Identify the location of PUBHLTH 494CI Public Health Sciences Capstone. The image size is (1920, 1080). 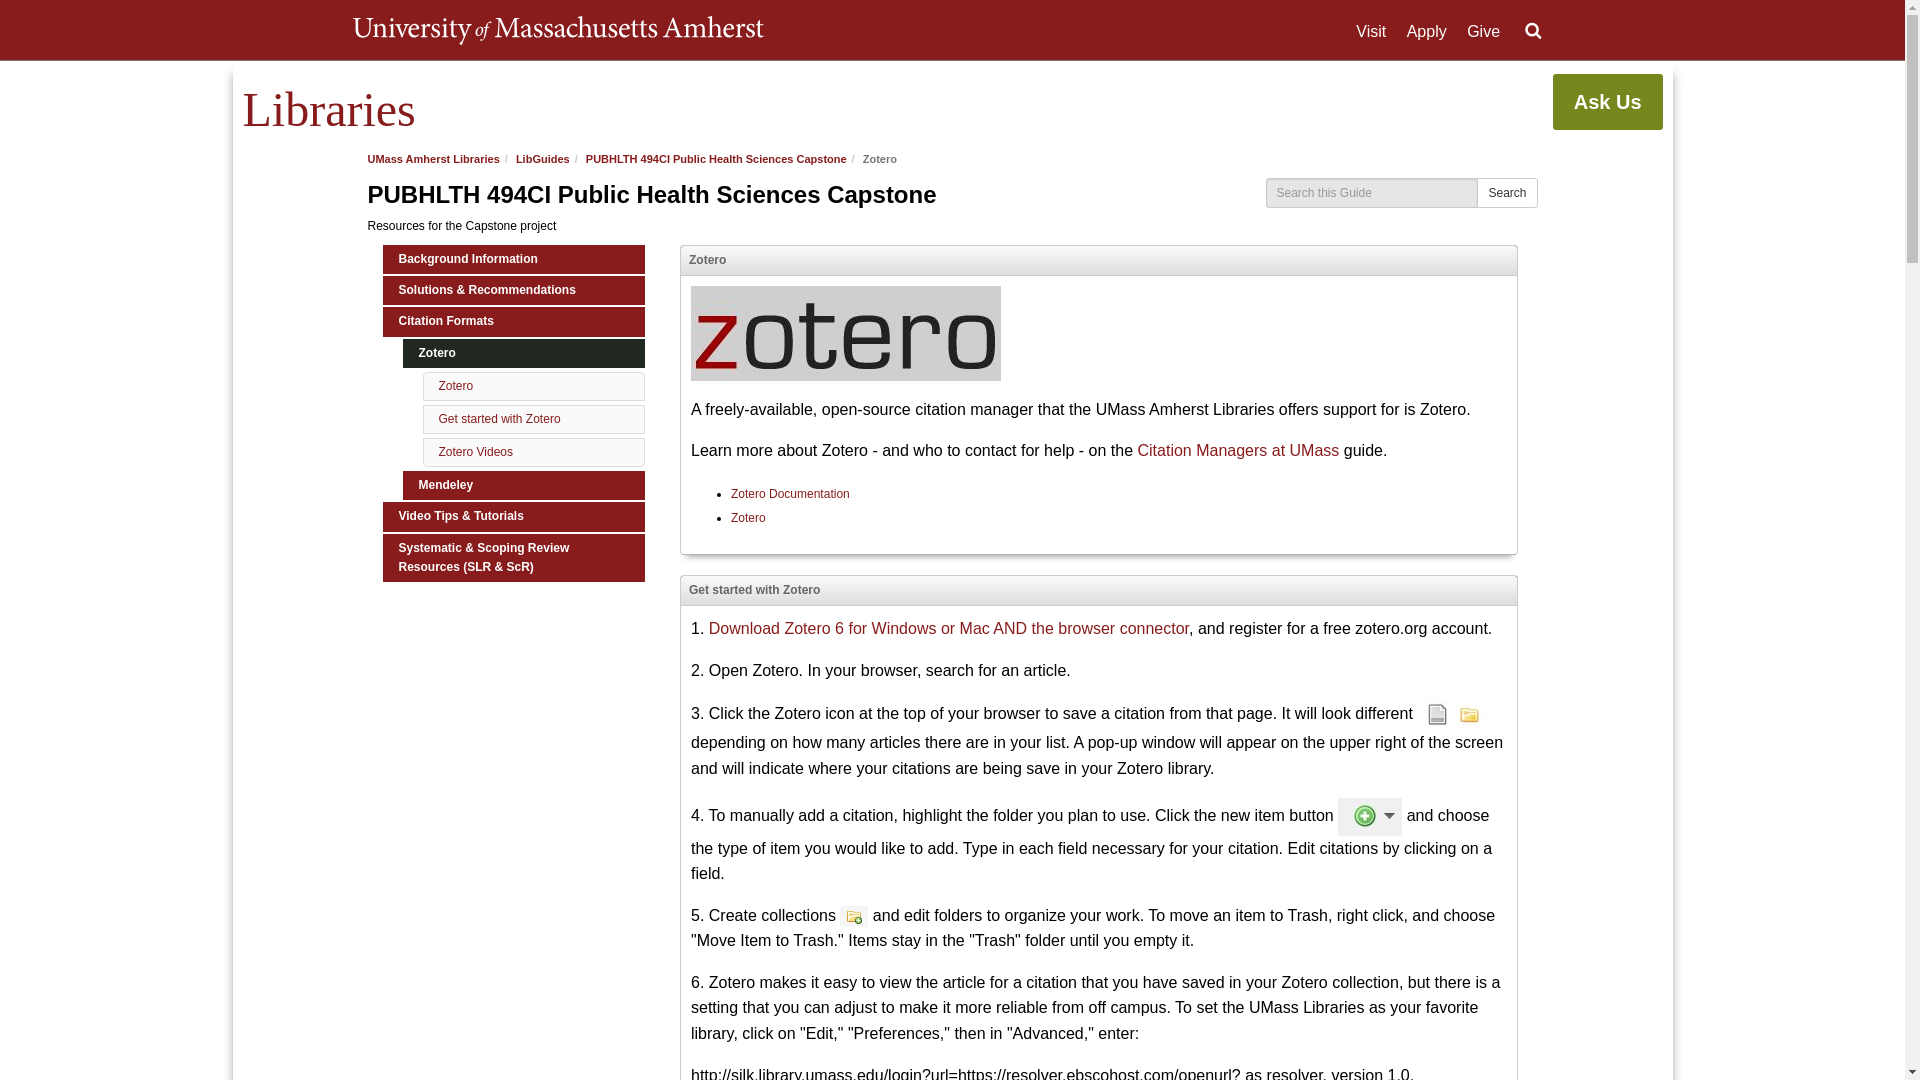
(716, 159).